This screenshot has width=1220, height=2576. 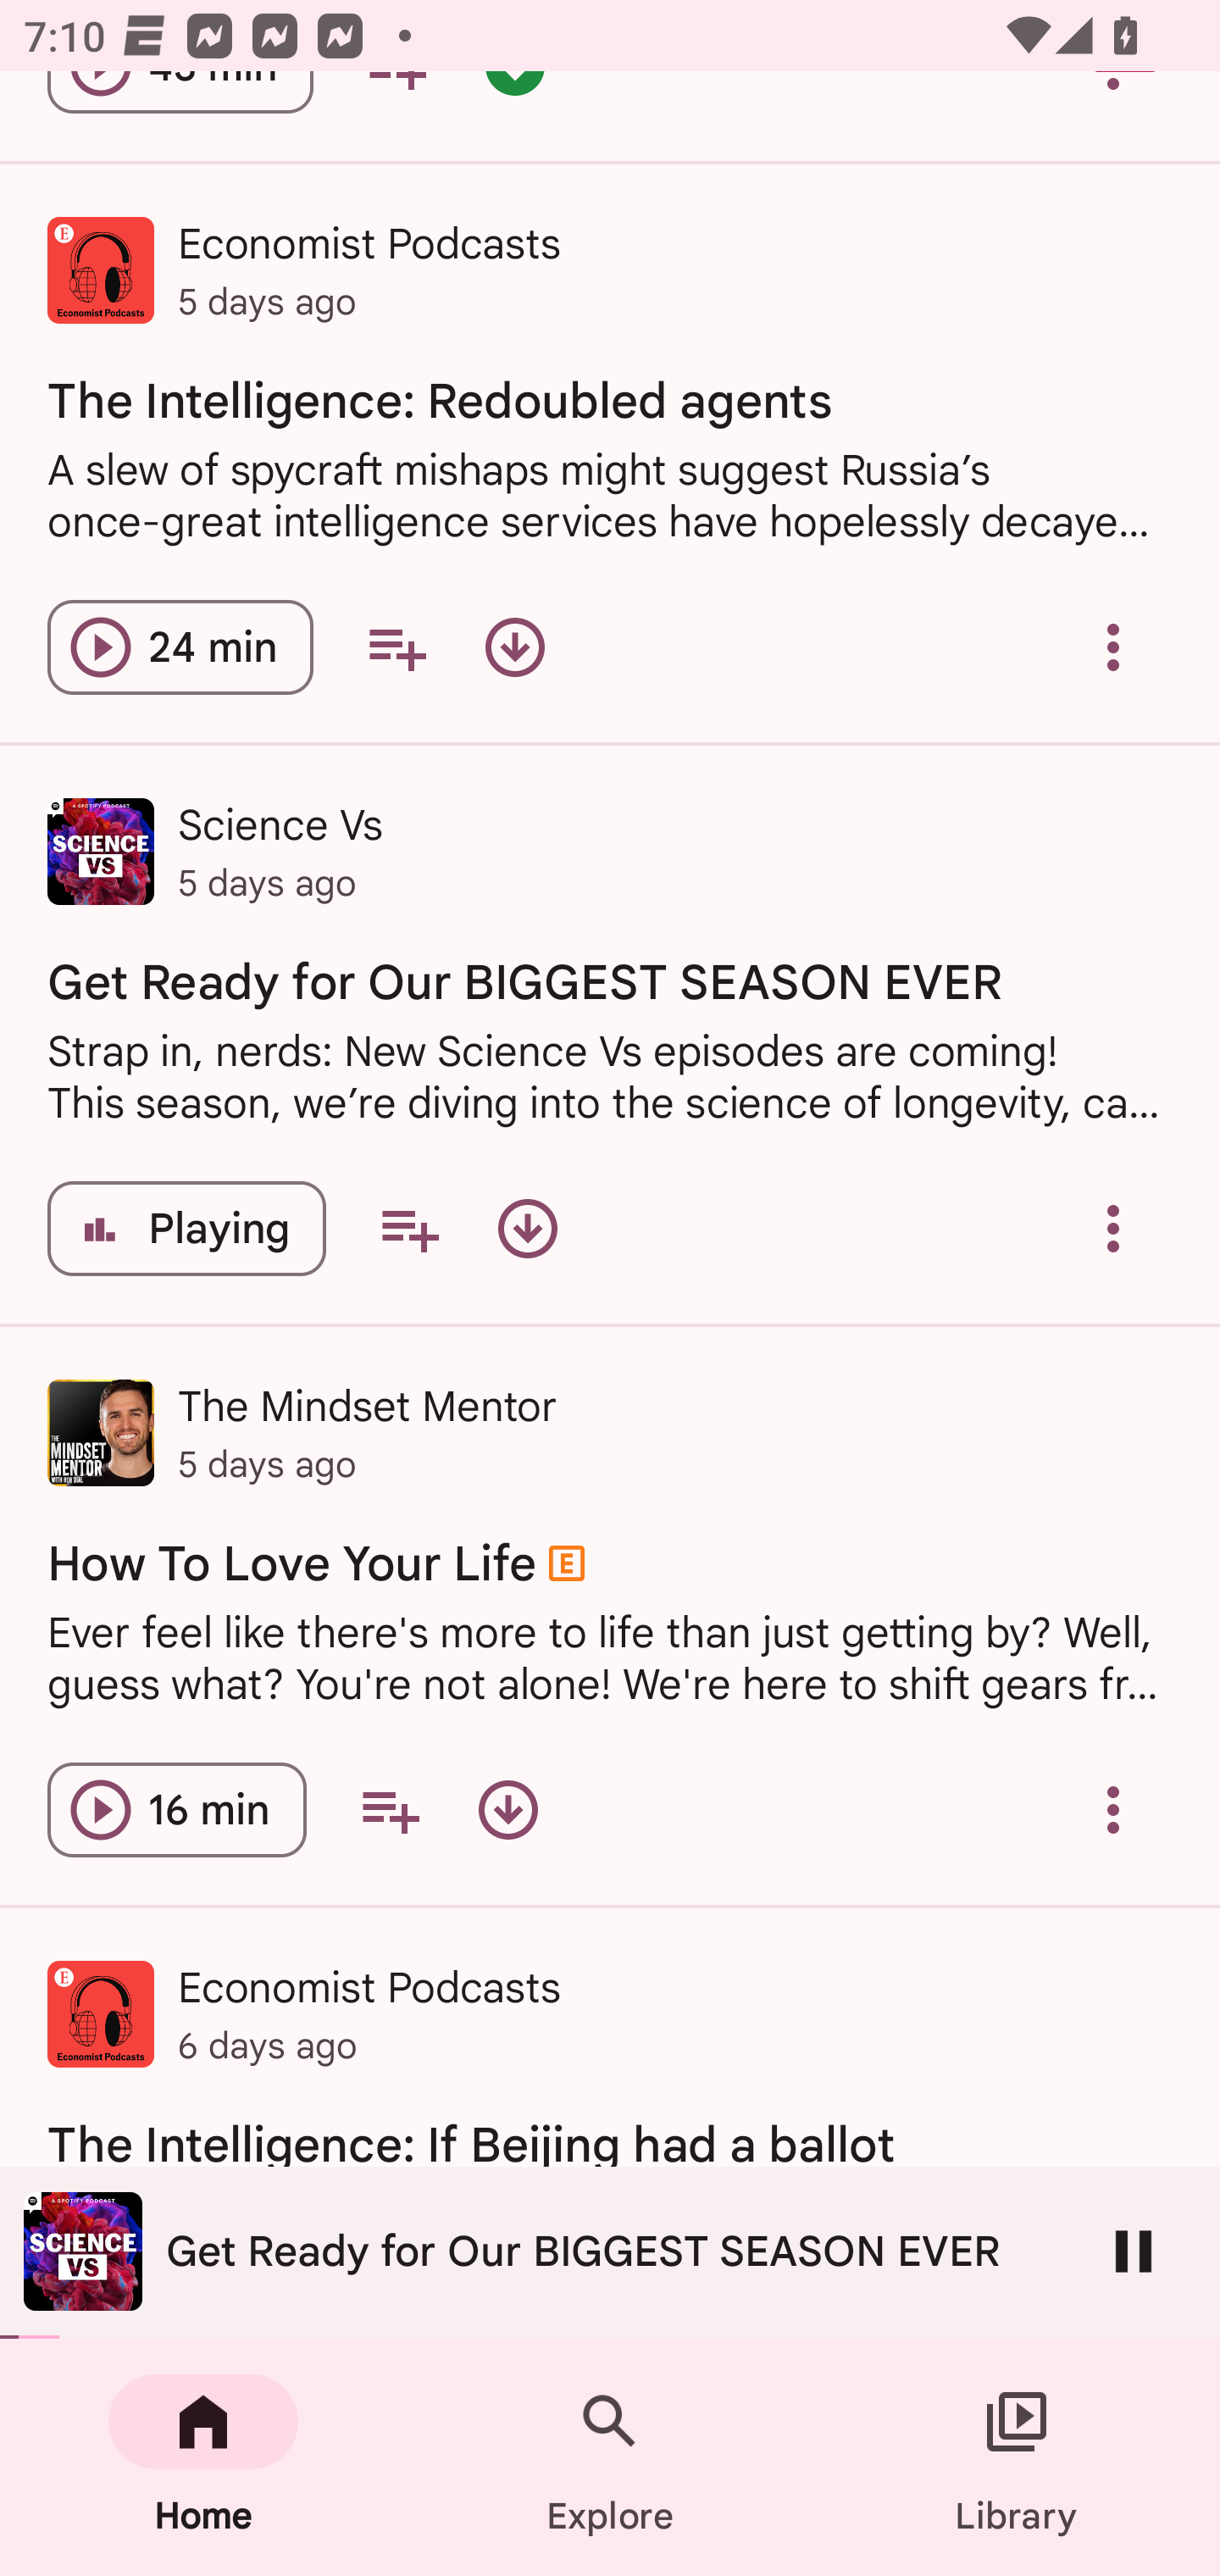 I want to click on Add to your queue, so click(x=408, y=1229).